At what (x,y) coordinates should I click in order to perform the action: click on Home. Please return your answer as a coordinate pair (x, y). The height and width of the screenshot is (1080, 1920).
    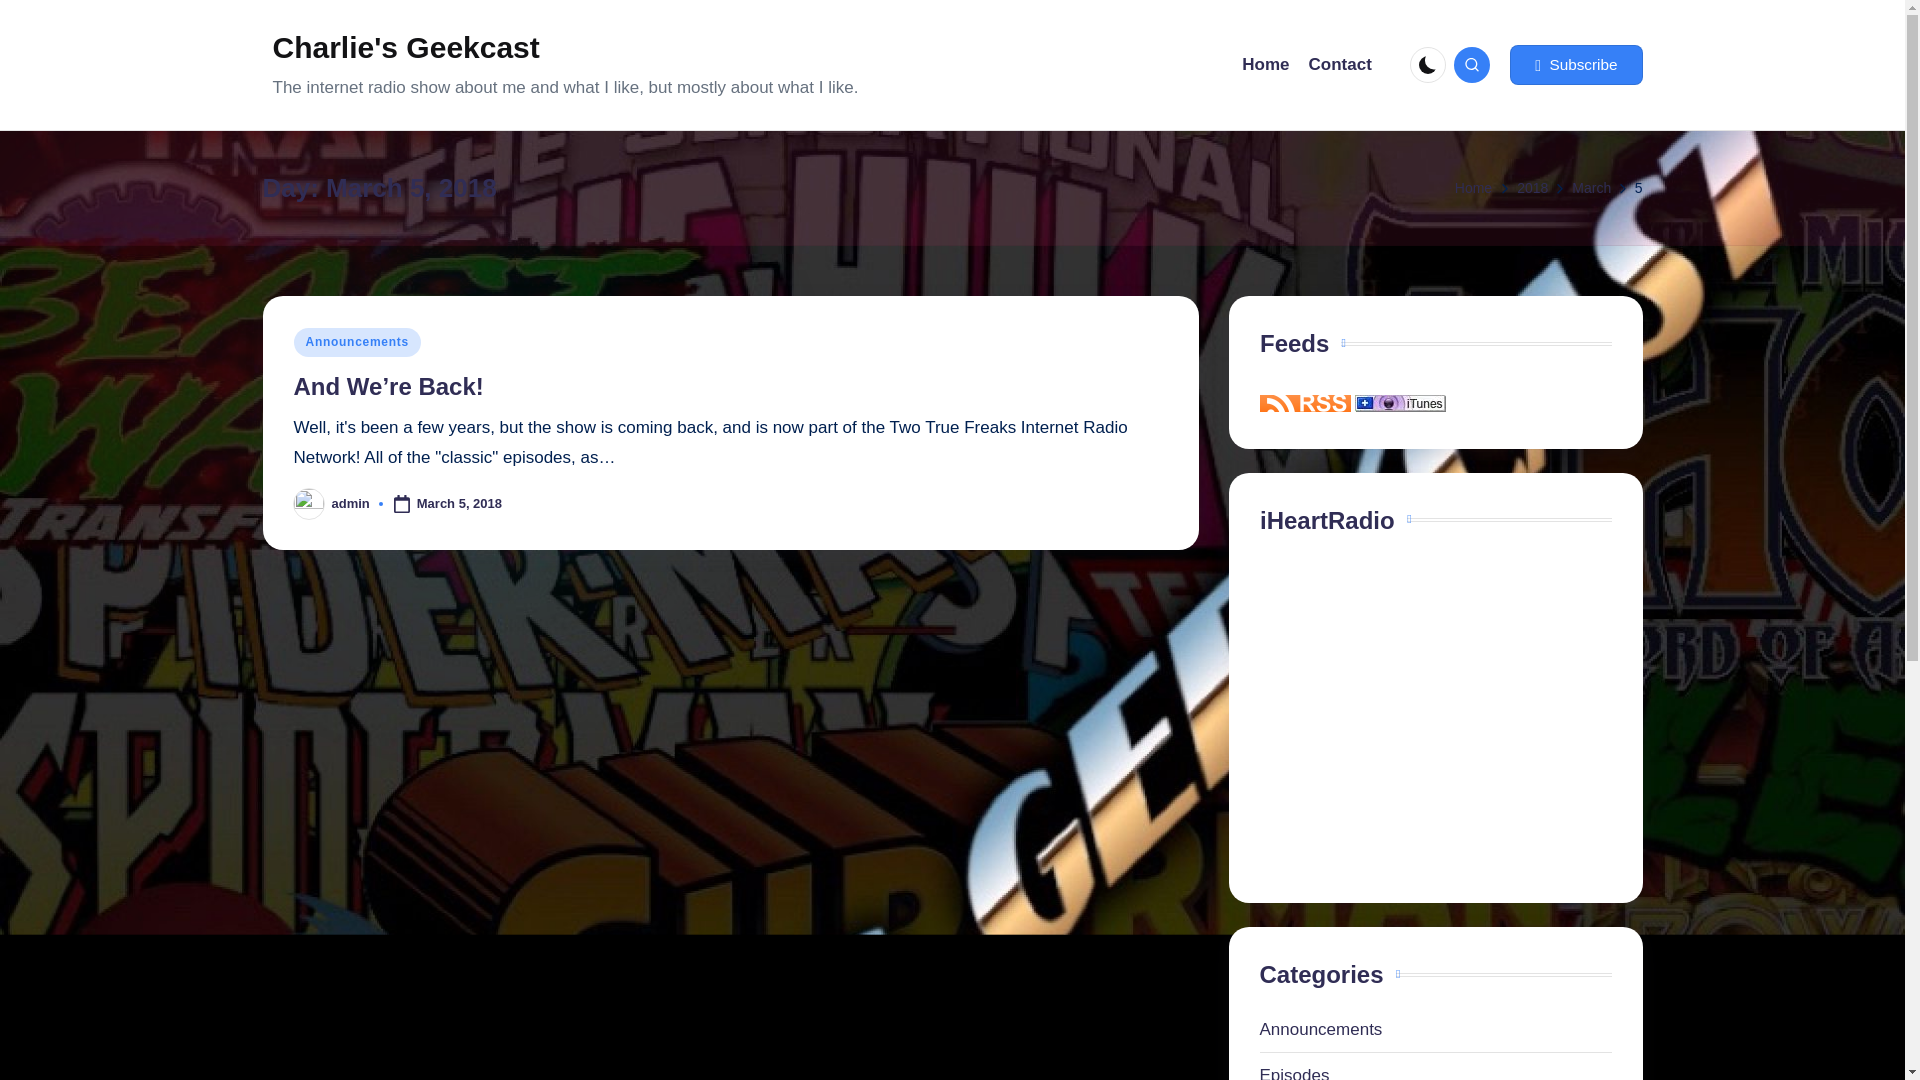
    Looking at the image, I should click on (1473, 188).